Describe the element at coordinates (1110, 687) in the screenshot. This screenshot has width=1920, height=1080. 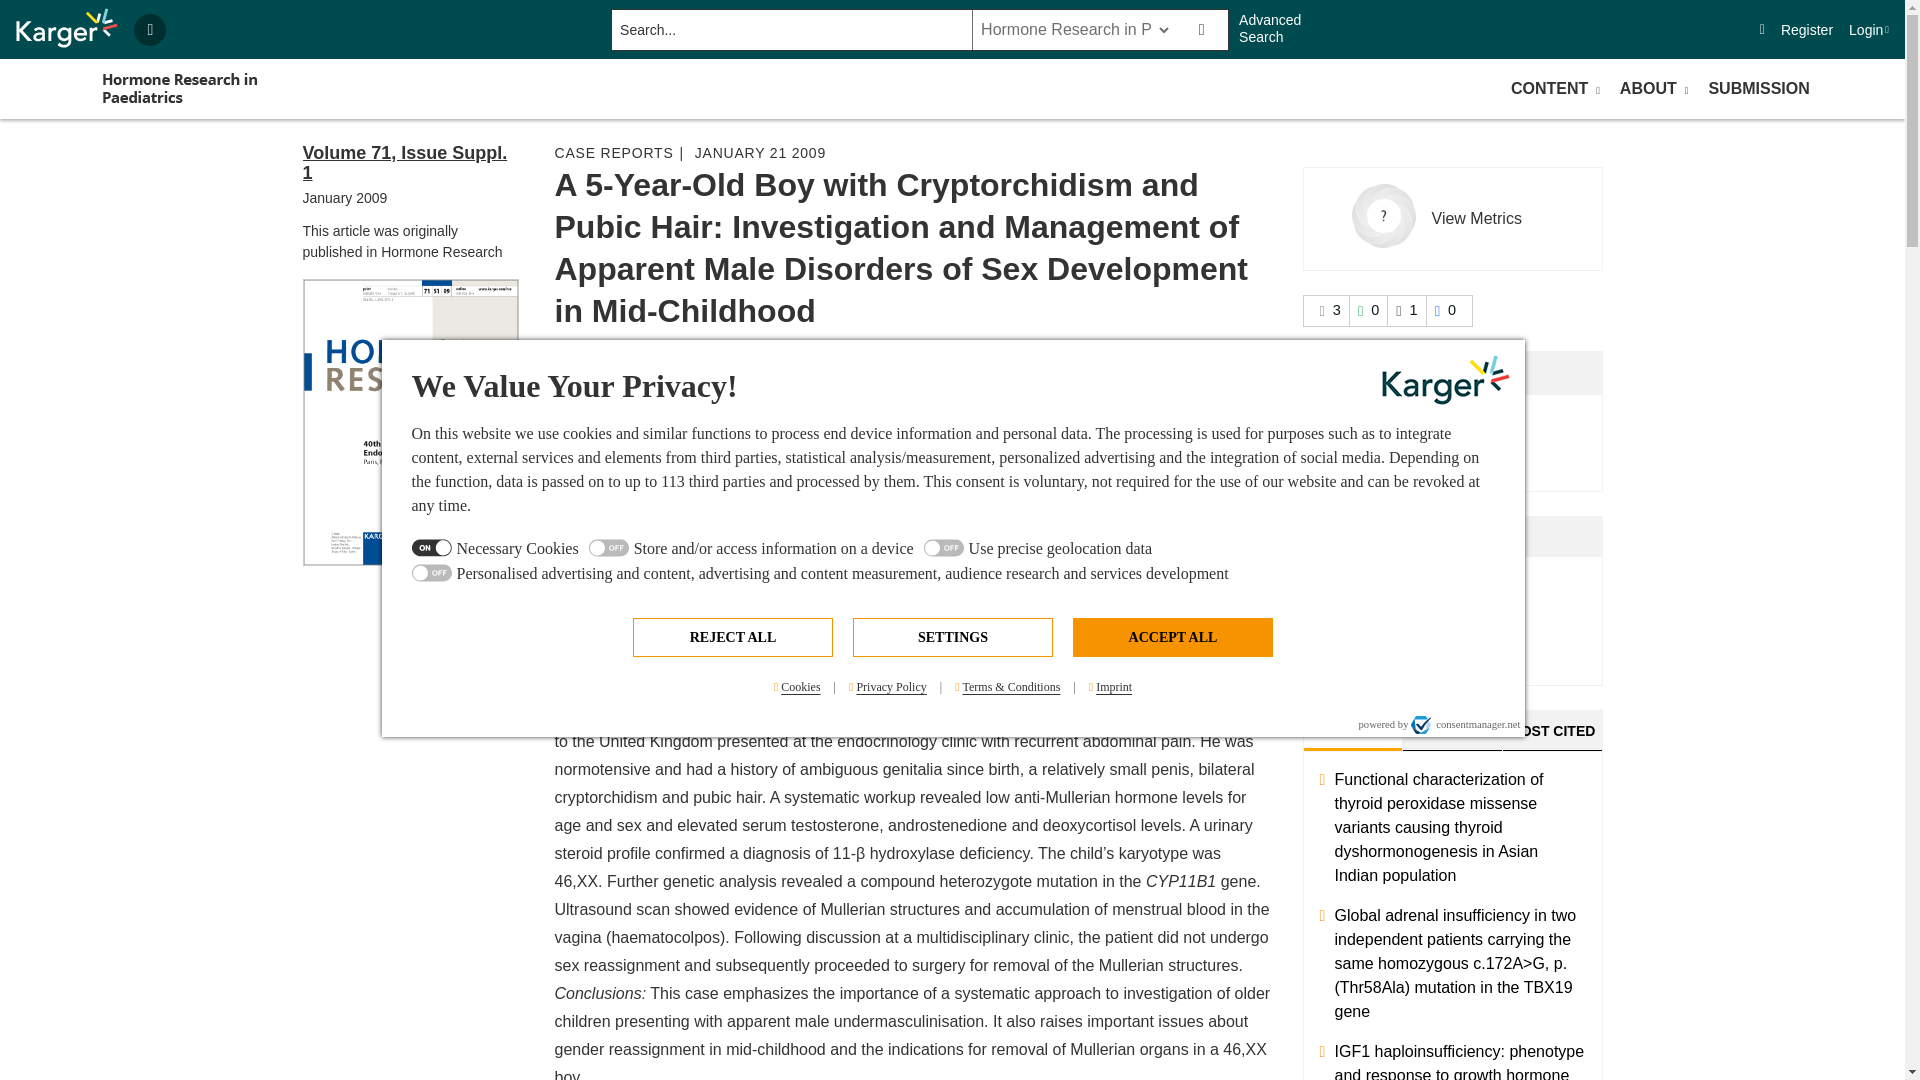
I see `Imprint` at that location.